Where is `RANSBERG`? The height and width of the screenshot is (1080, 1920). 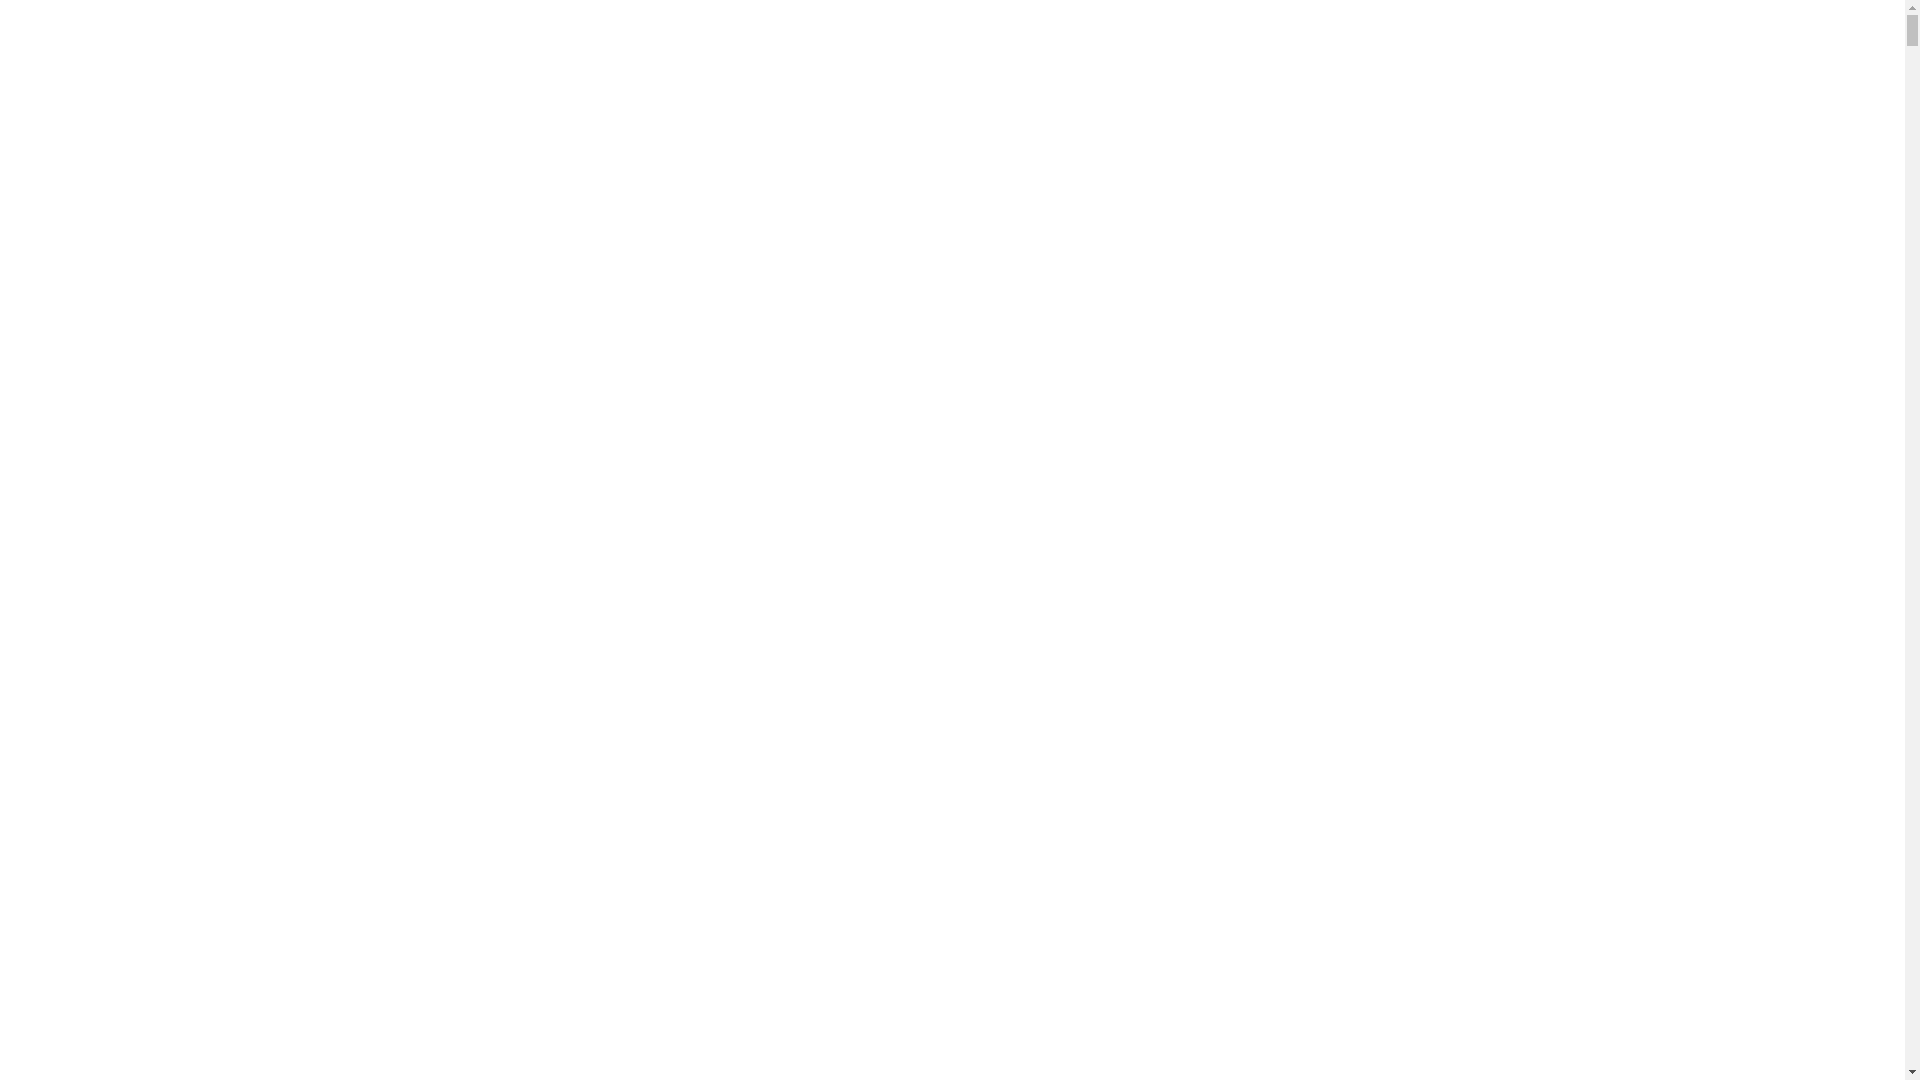 RANSBERG is located at coordinates (1084, 404).